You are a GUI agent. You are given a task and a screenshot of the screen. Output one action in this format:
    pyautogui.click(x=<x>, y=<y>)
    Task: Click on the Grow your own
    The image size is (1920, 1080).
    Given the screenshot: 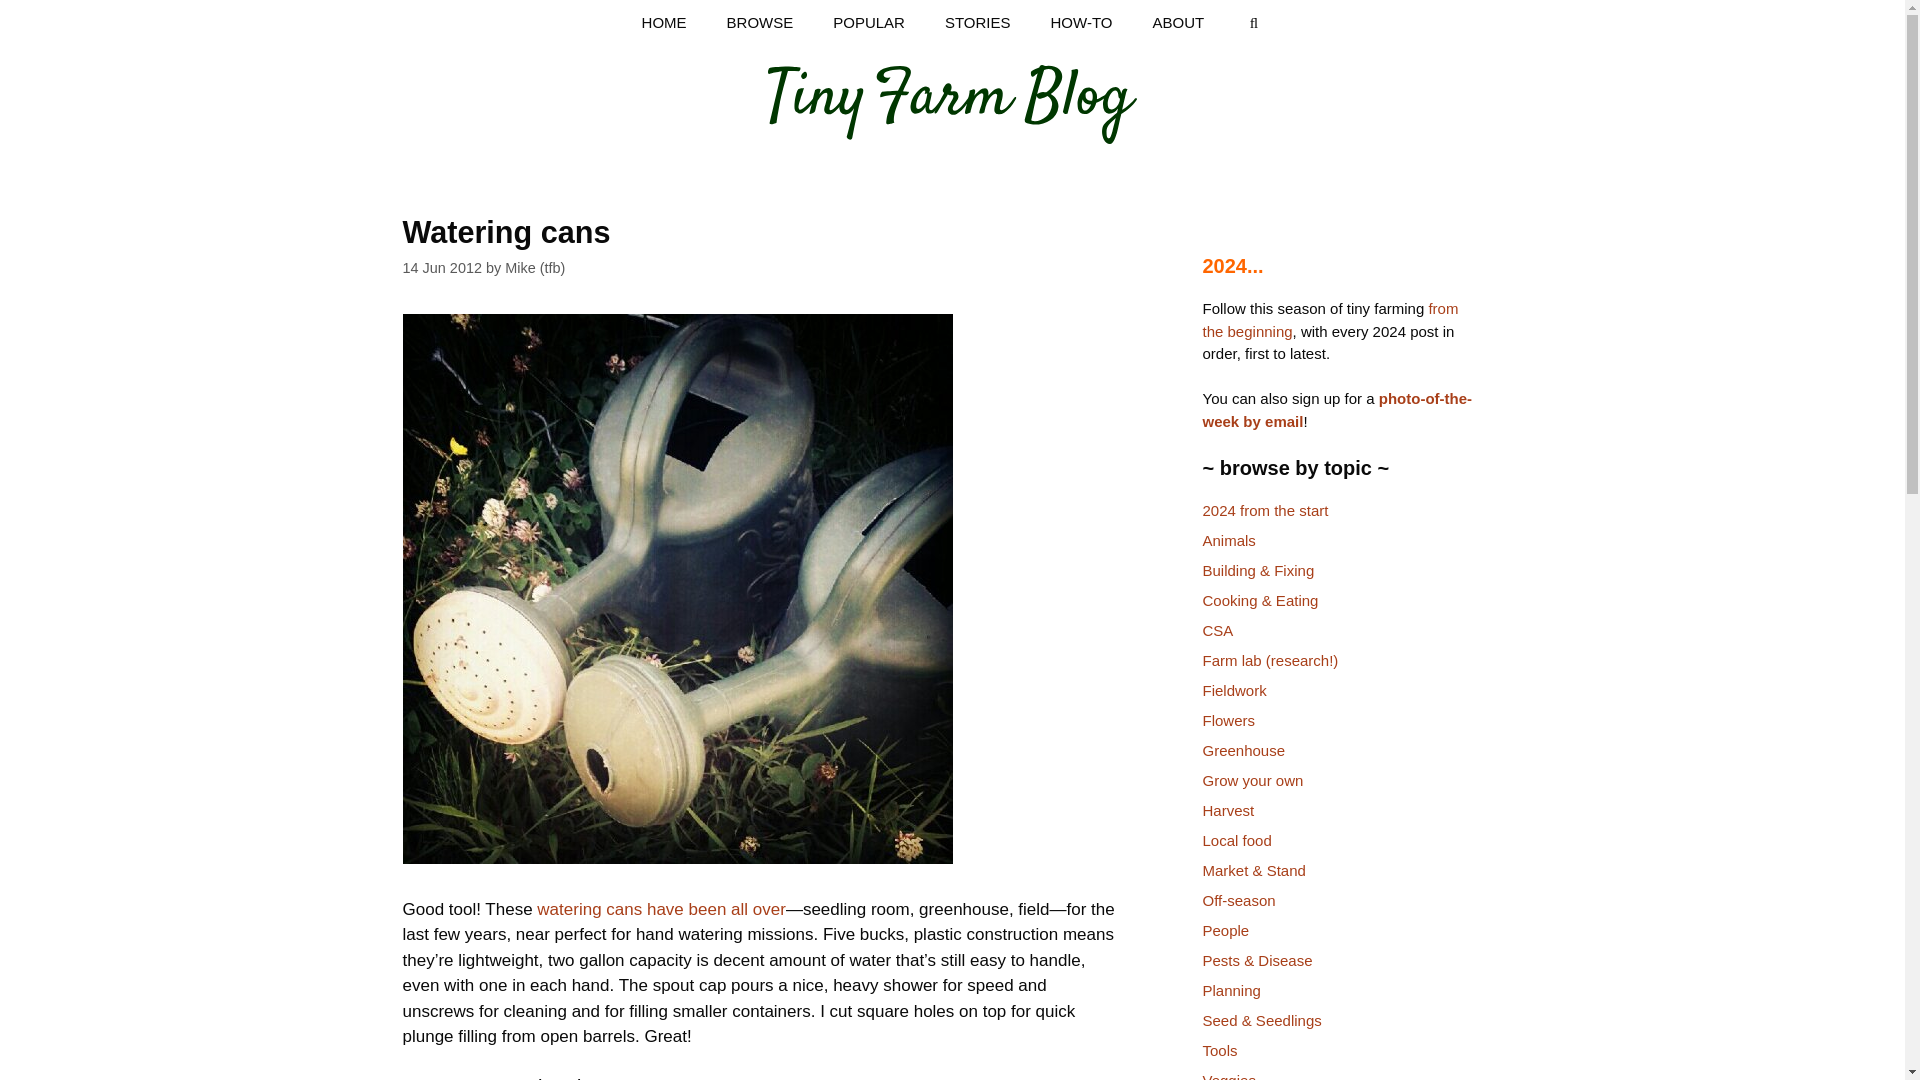 What is the action you would take?
    pyautogui.click(x=1252, y=780)
    